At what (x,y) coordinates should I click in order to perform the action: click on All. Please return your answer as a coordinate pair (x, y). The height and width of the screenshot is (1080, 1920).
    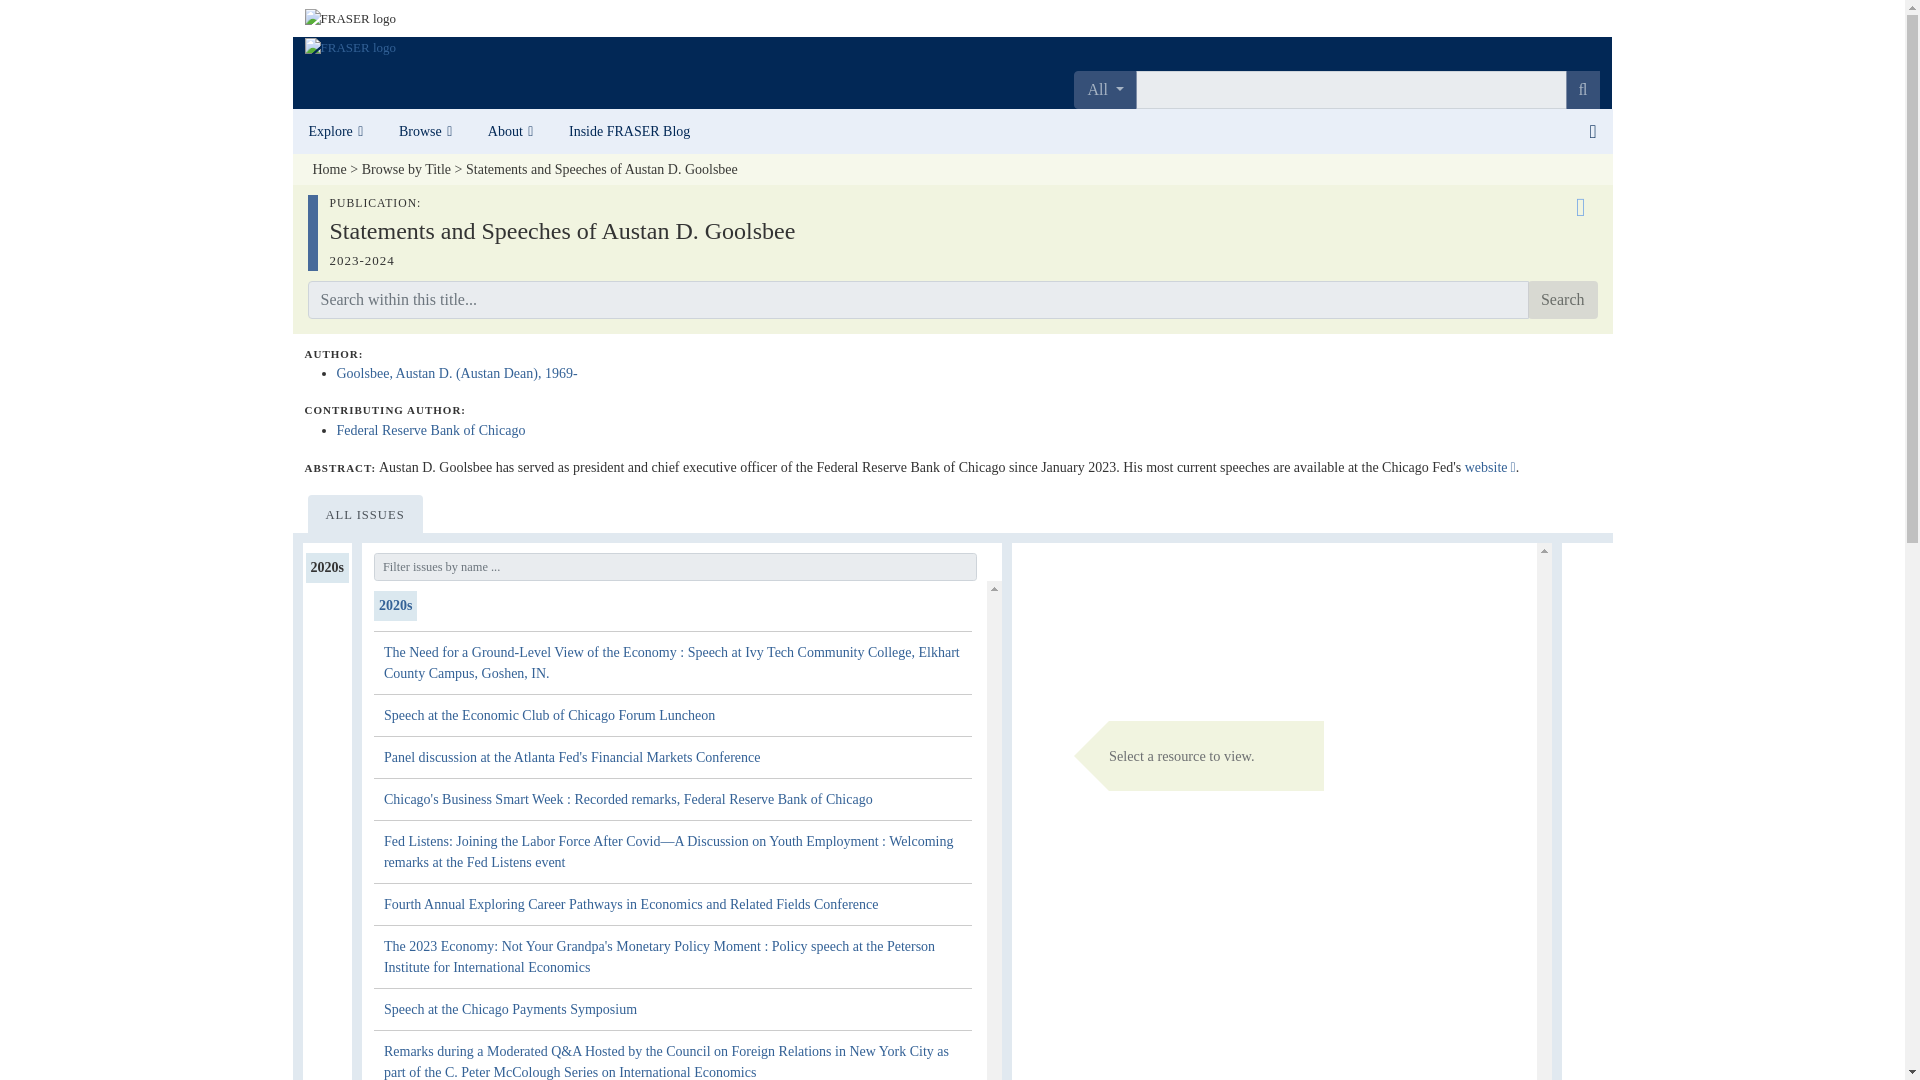
    Looking at the image, I should click on (1104, 90).